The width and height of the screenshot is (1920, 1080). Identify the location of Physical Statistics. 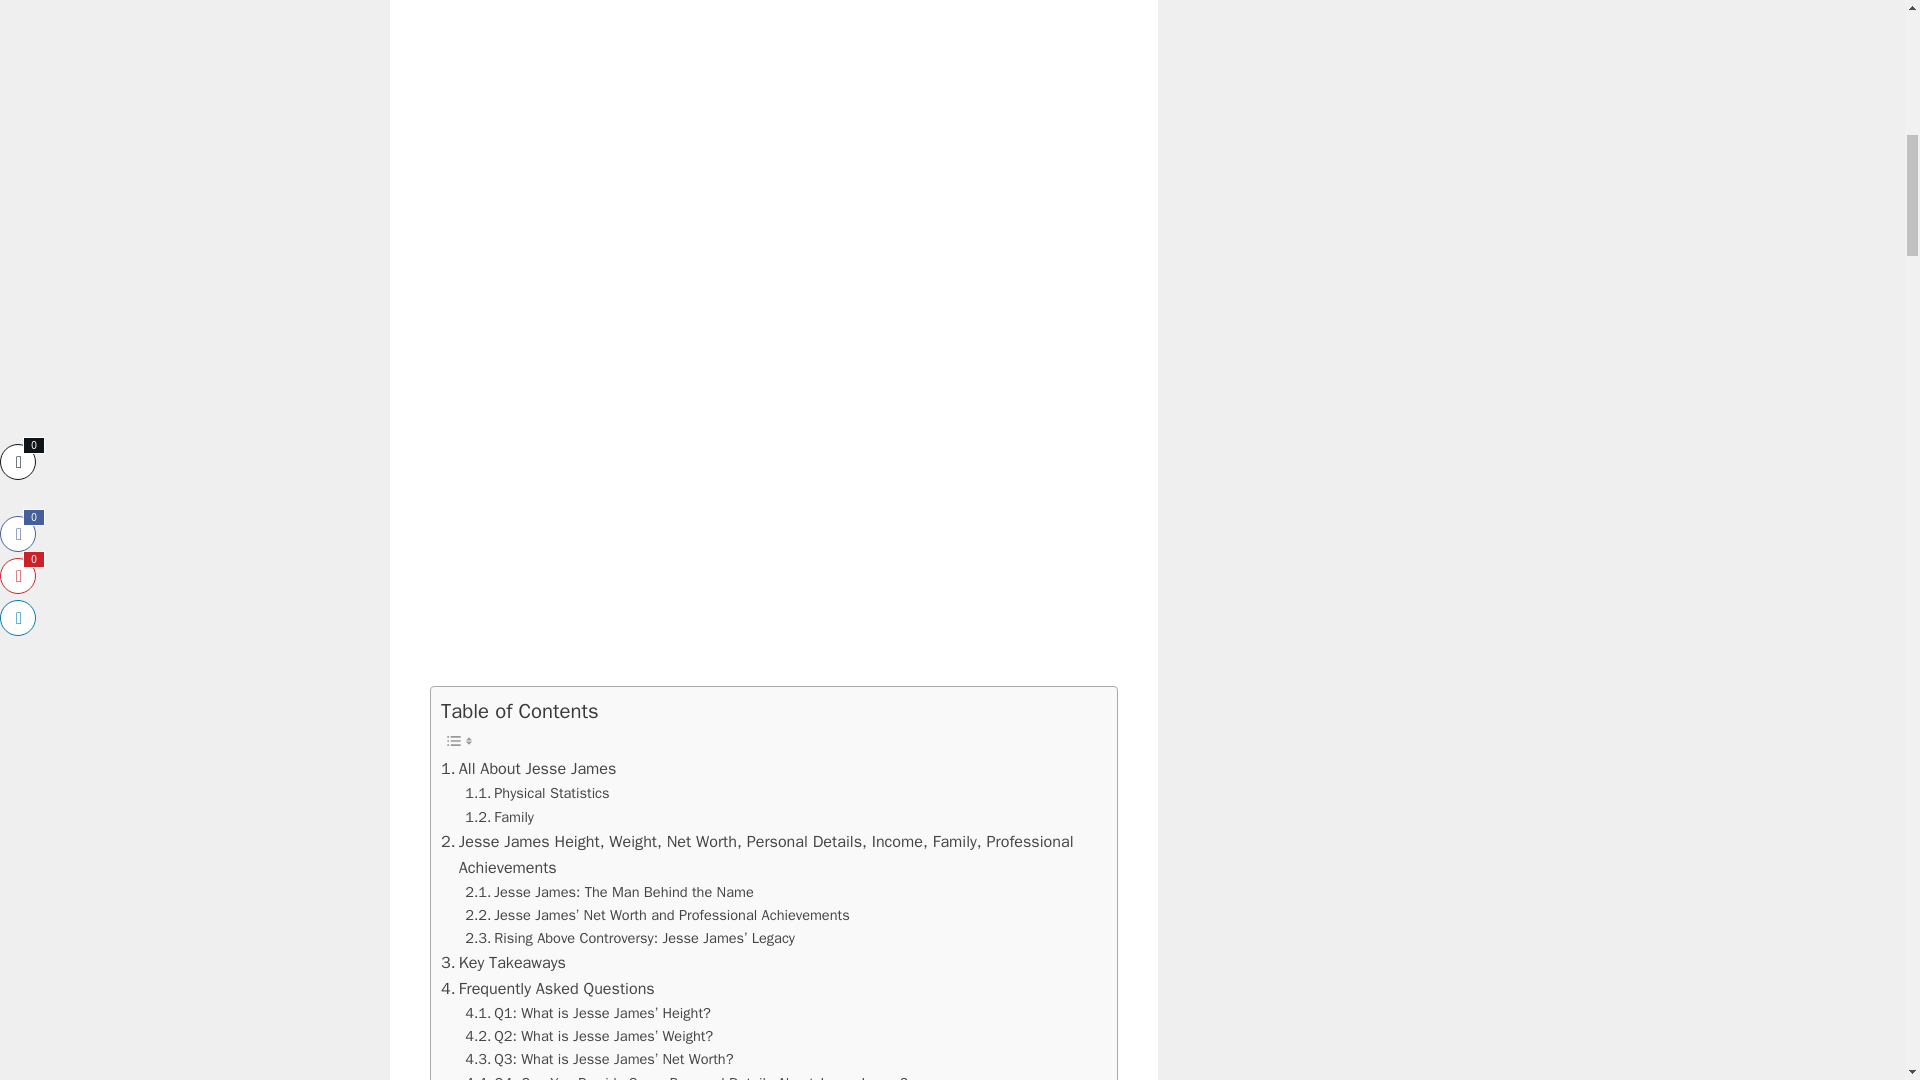
(536, 792).